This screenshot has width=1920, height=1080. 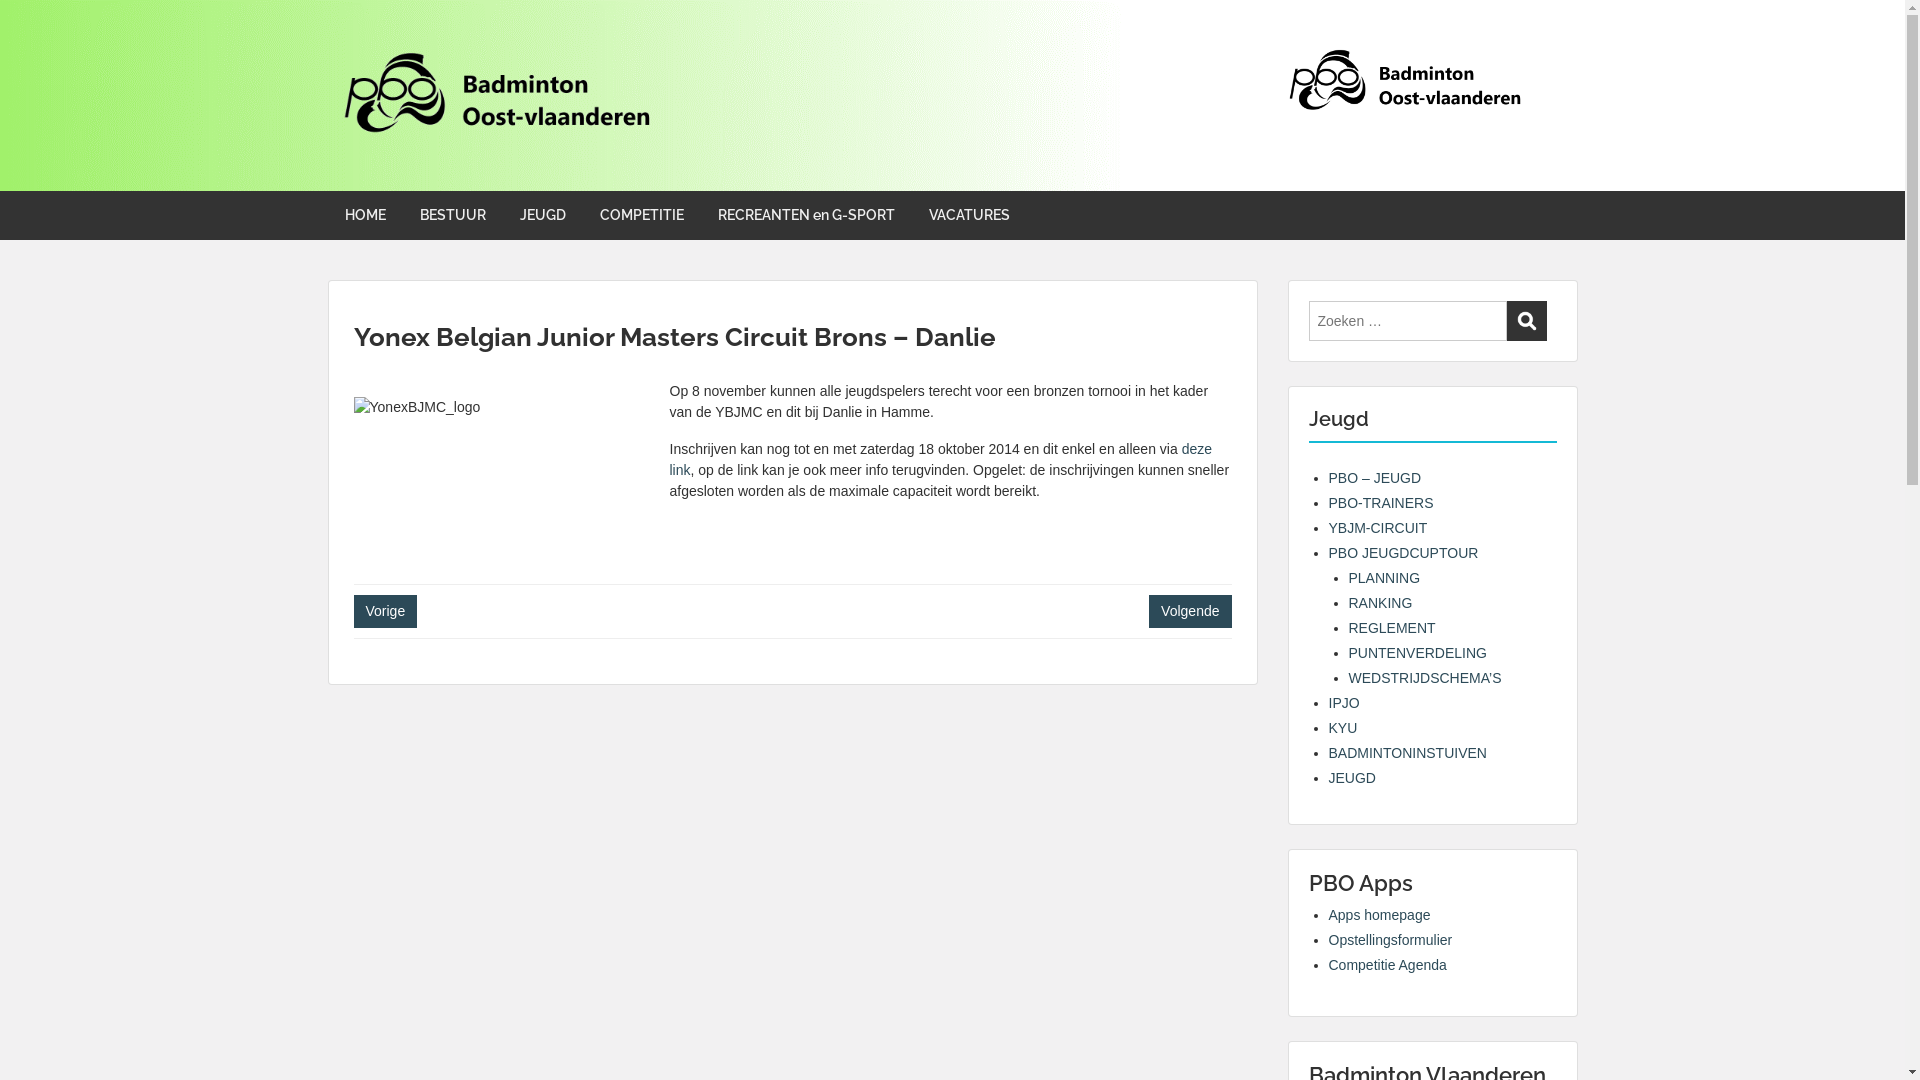 I want to click on COMPETITIE, so click(x=641, y=216).